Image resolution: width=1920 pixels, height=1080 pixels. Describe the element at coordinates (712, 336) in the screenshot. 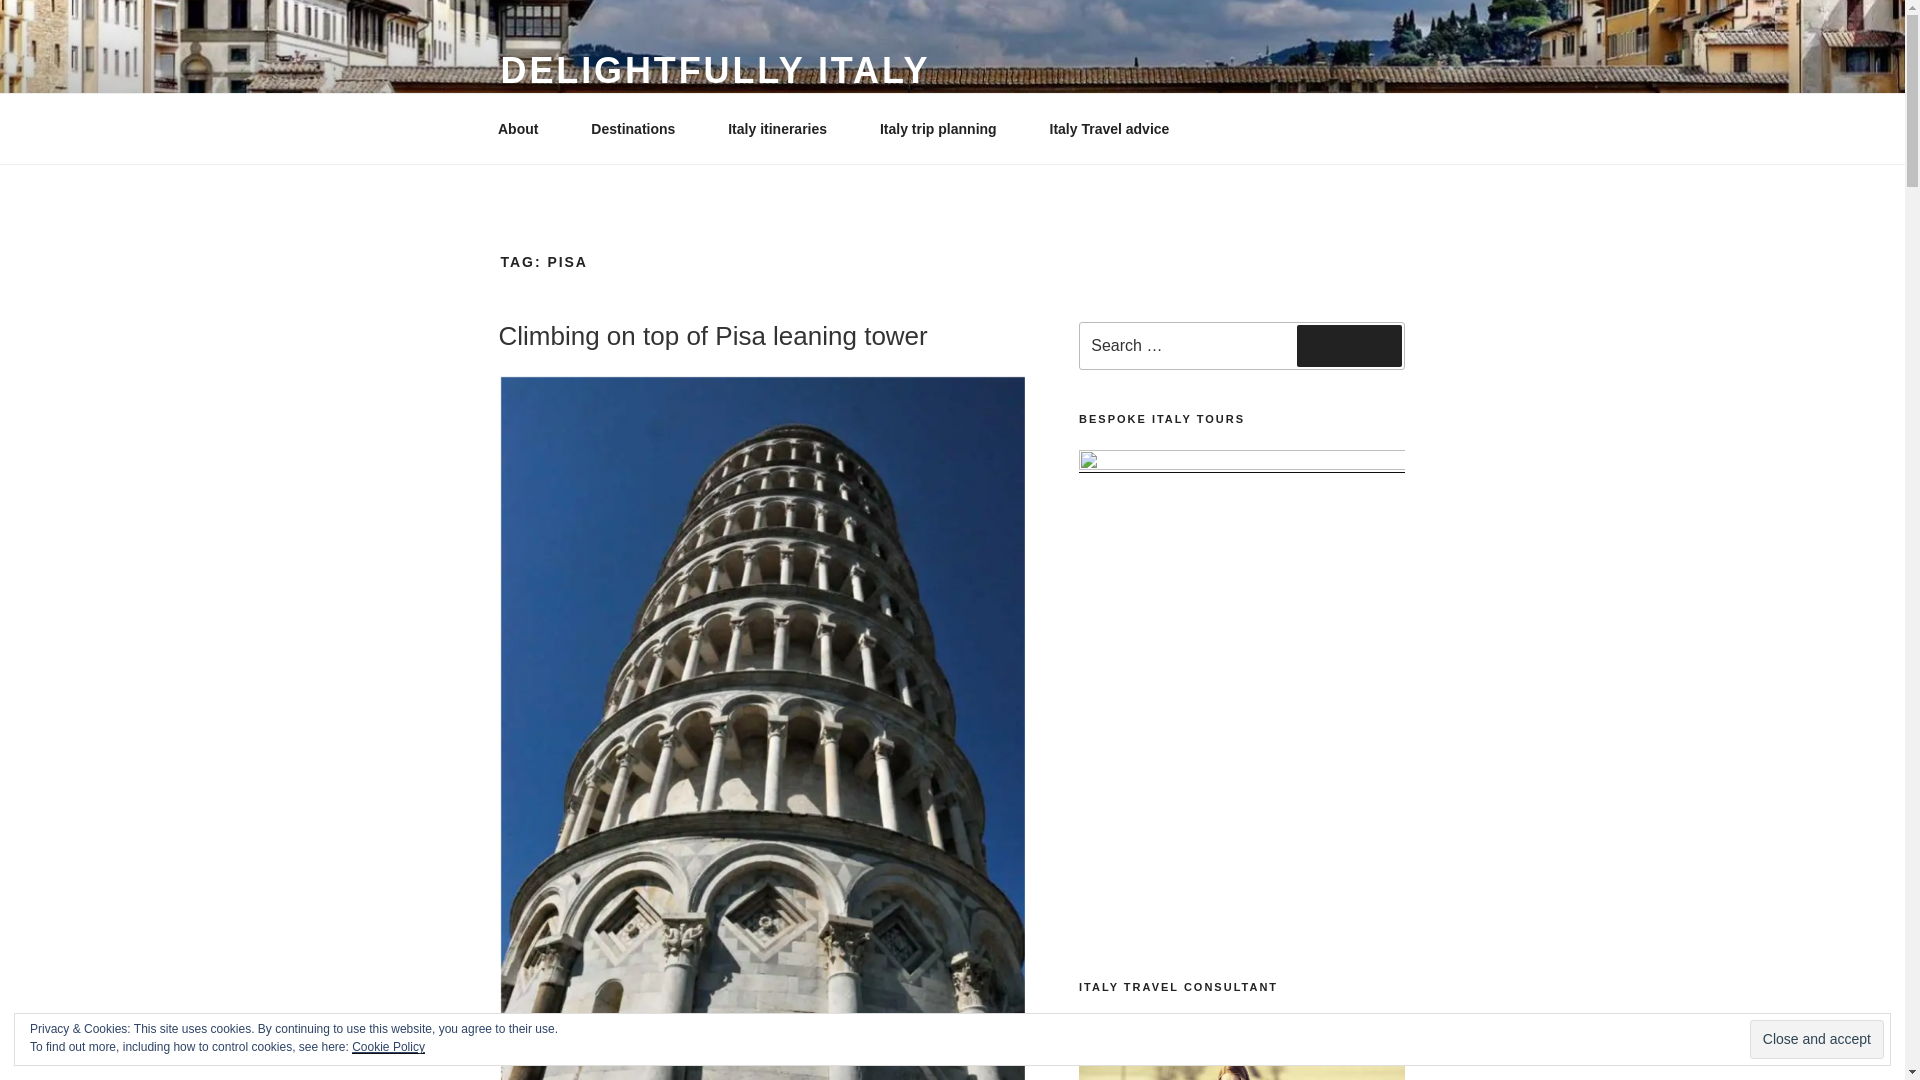

I see `Climbing on top of Pisa leaning tower` at that location.